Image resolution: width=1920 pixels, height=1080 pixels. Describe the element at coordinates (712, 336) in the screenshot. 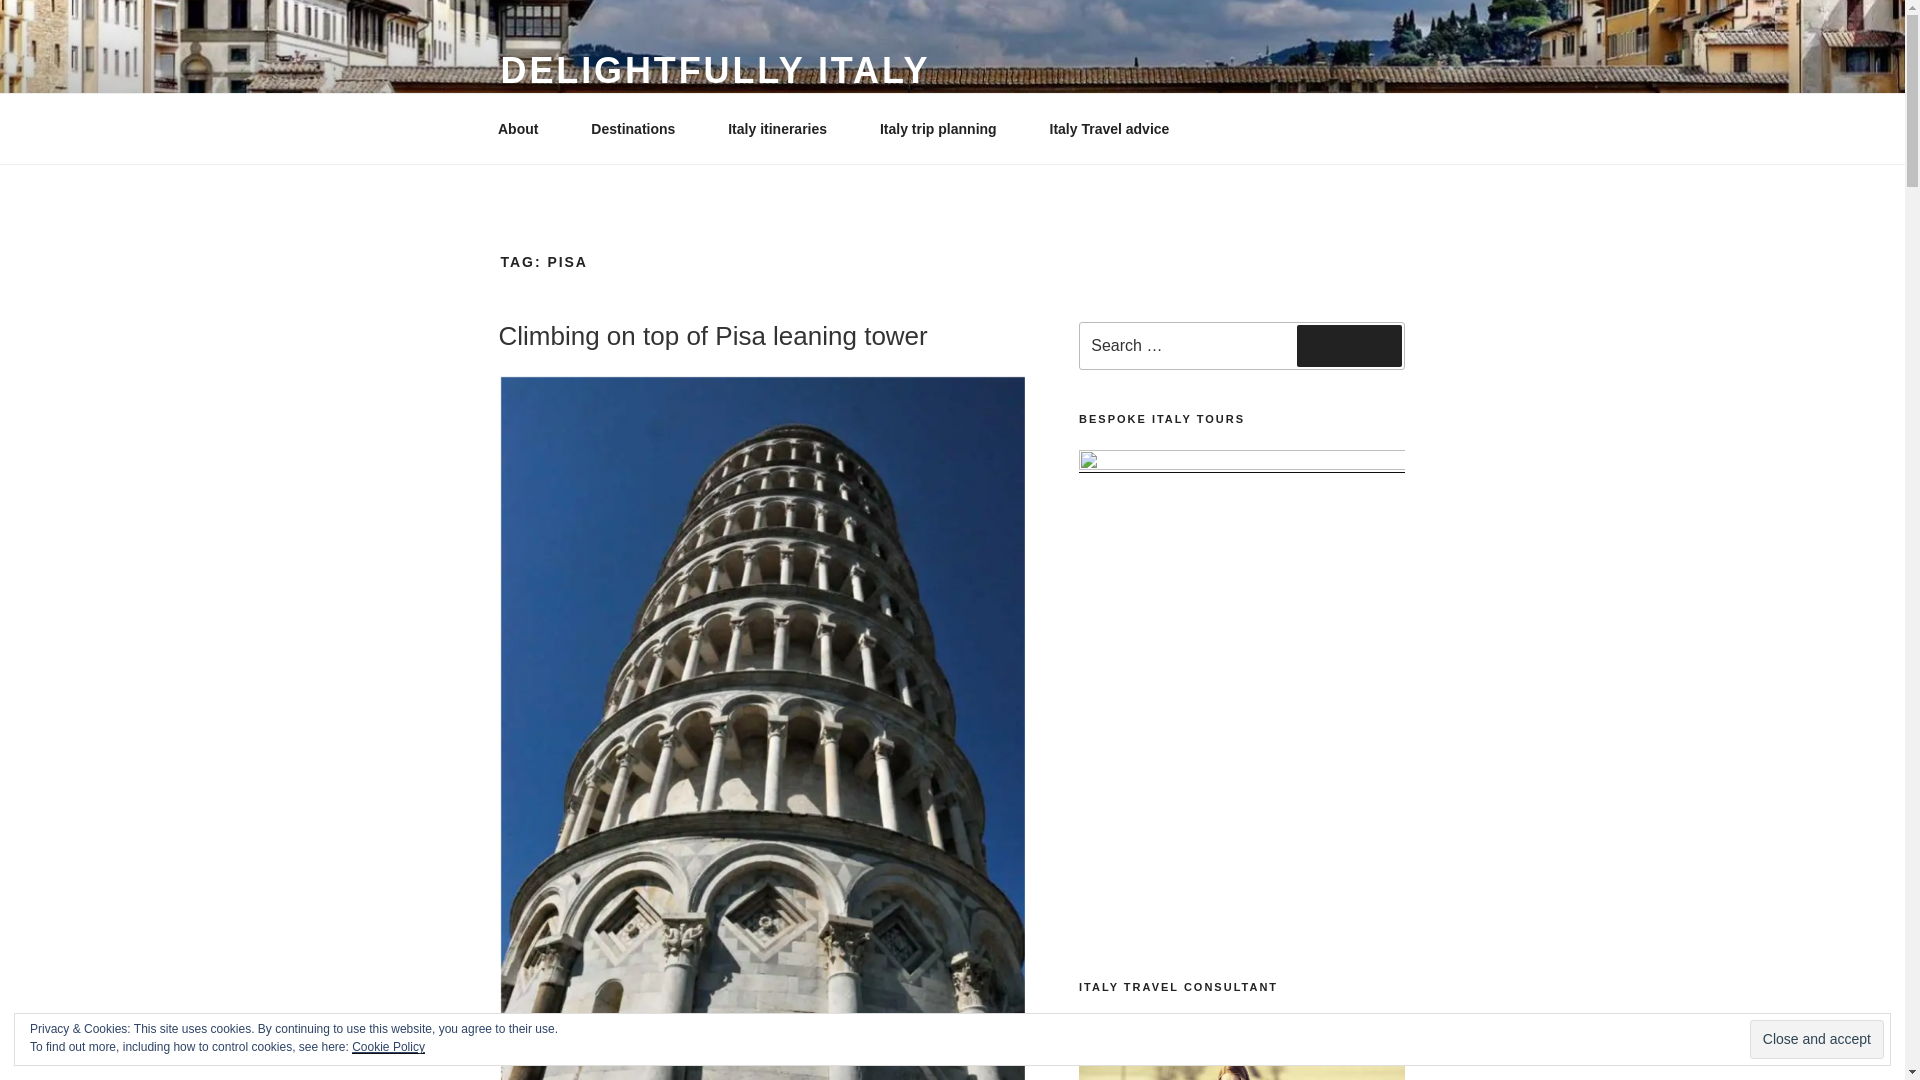

I see `Climbing on top of Pisa leaning tower` at that location.